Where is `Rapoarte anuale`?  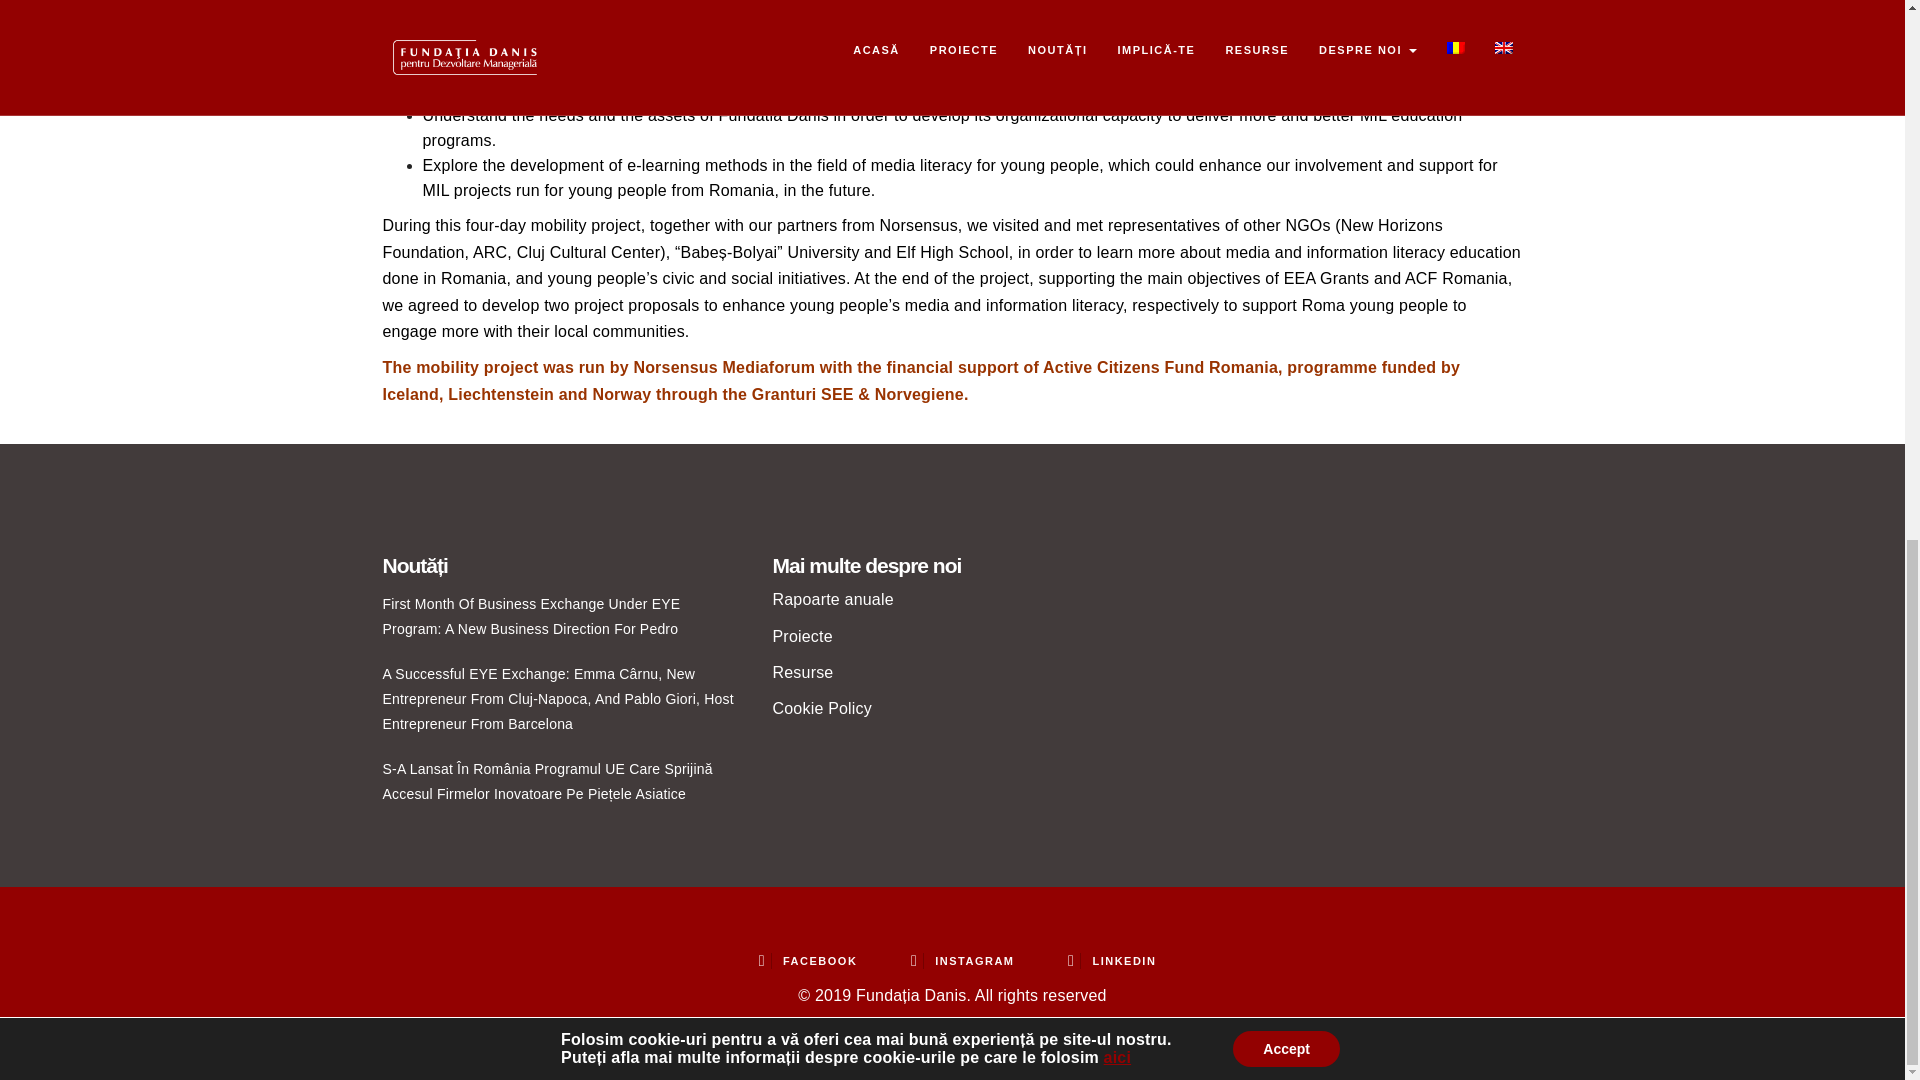
Rapoarte anuale is located at coordinates (832, 599).